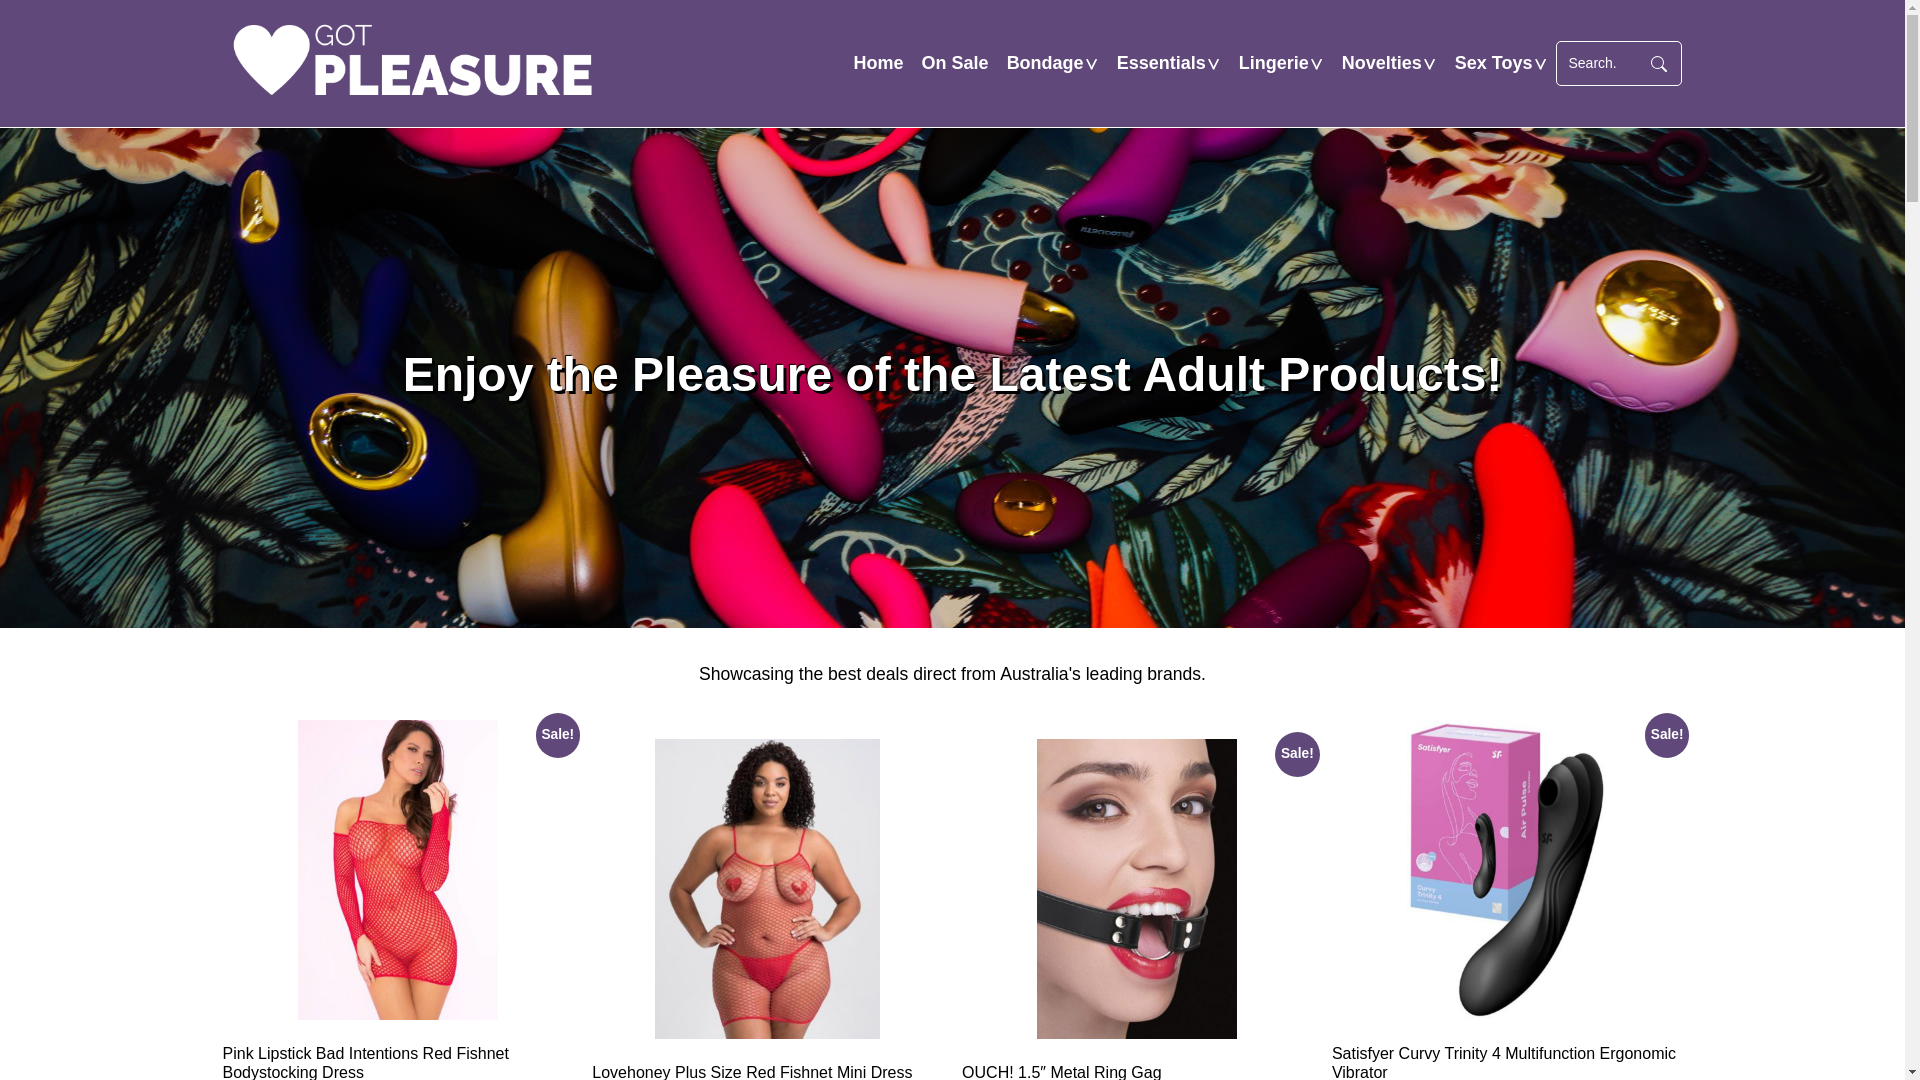  What do you see at coordinates (412, 64) in the screenshot?
I see `Enjoy the Pleasure of the Latest Adult Products!` at bounding box center [412, 64].